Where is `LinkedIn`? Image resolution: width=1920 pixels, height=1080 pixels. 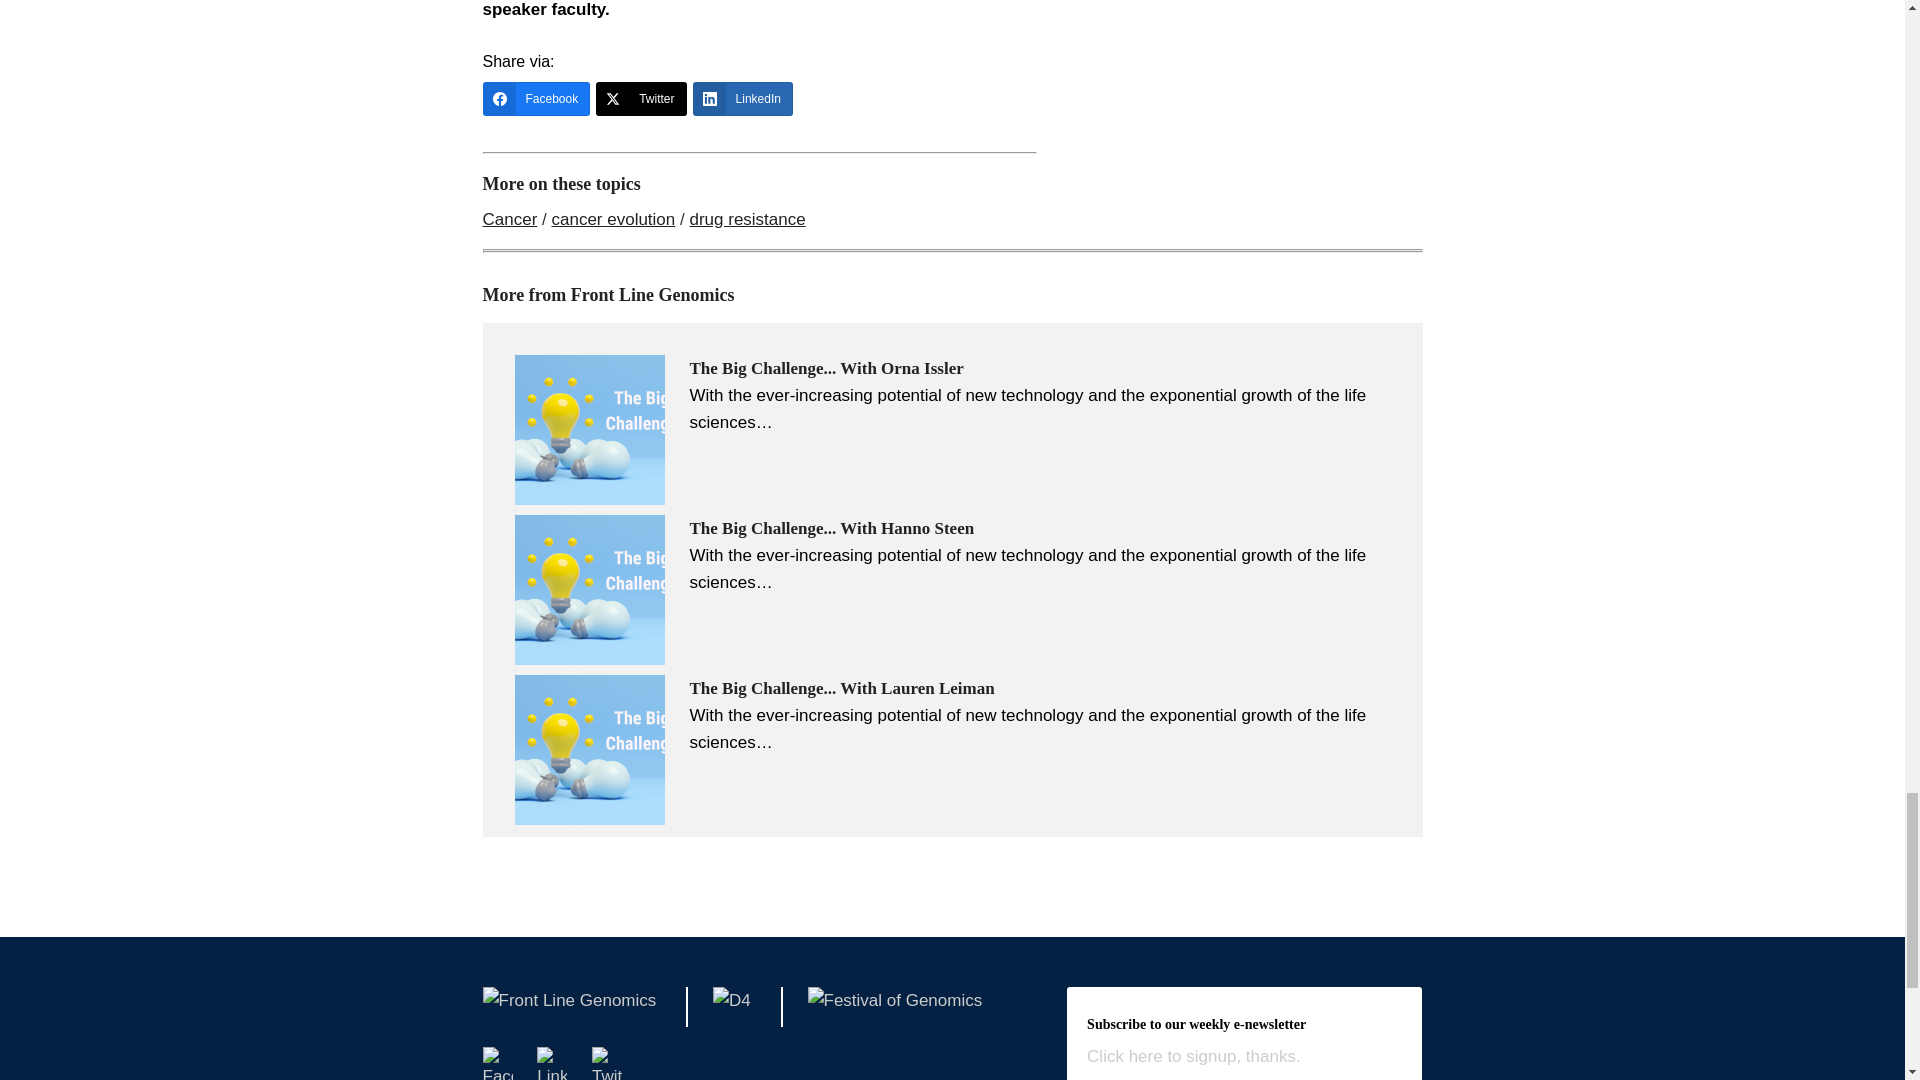
LinkedIn is located at coordinates (742, 98).